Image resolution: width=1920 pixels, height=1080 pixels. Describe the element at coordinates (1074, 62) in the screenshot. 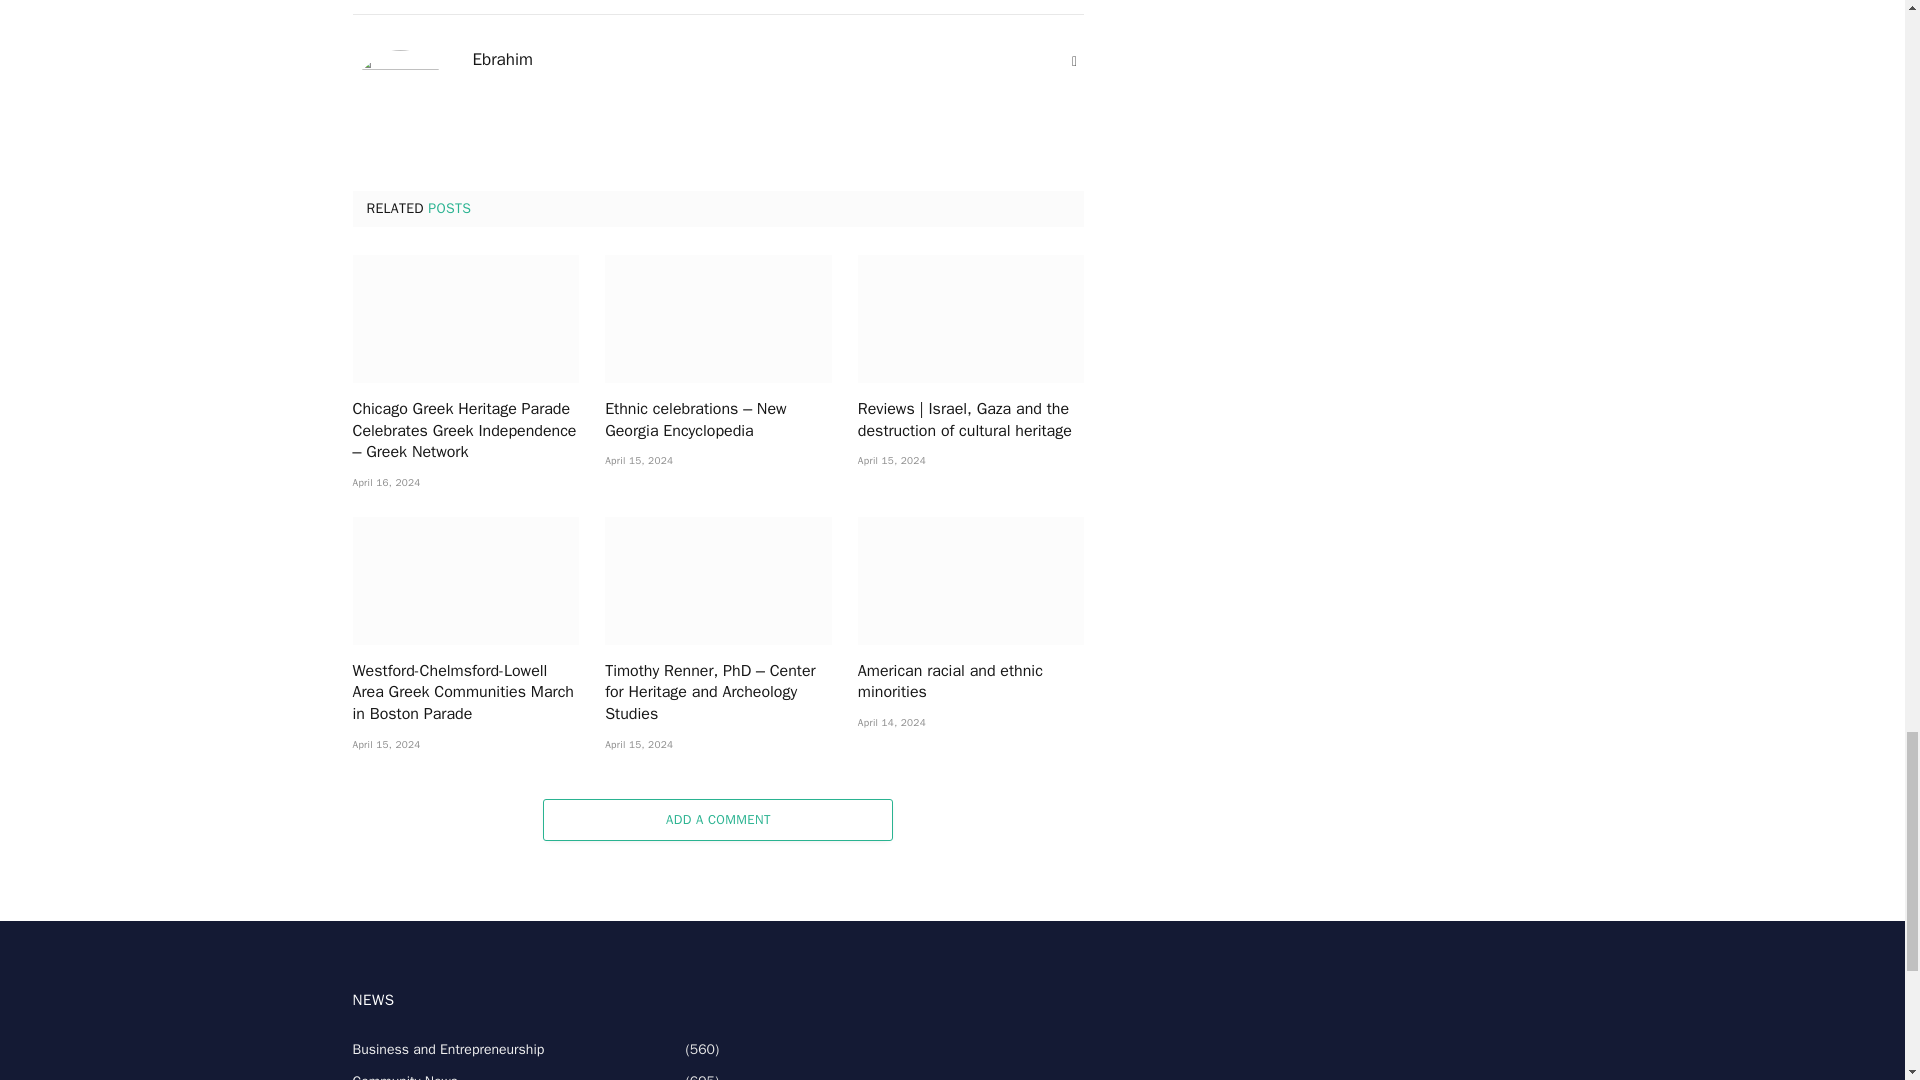

I see `Website` at that location.